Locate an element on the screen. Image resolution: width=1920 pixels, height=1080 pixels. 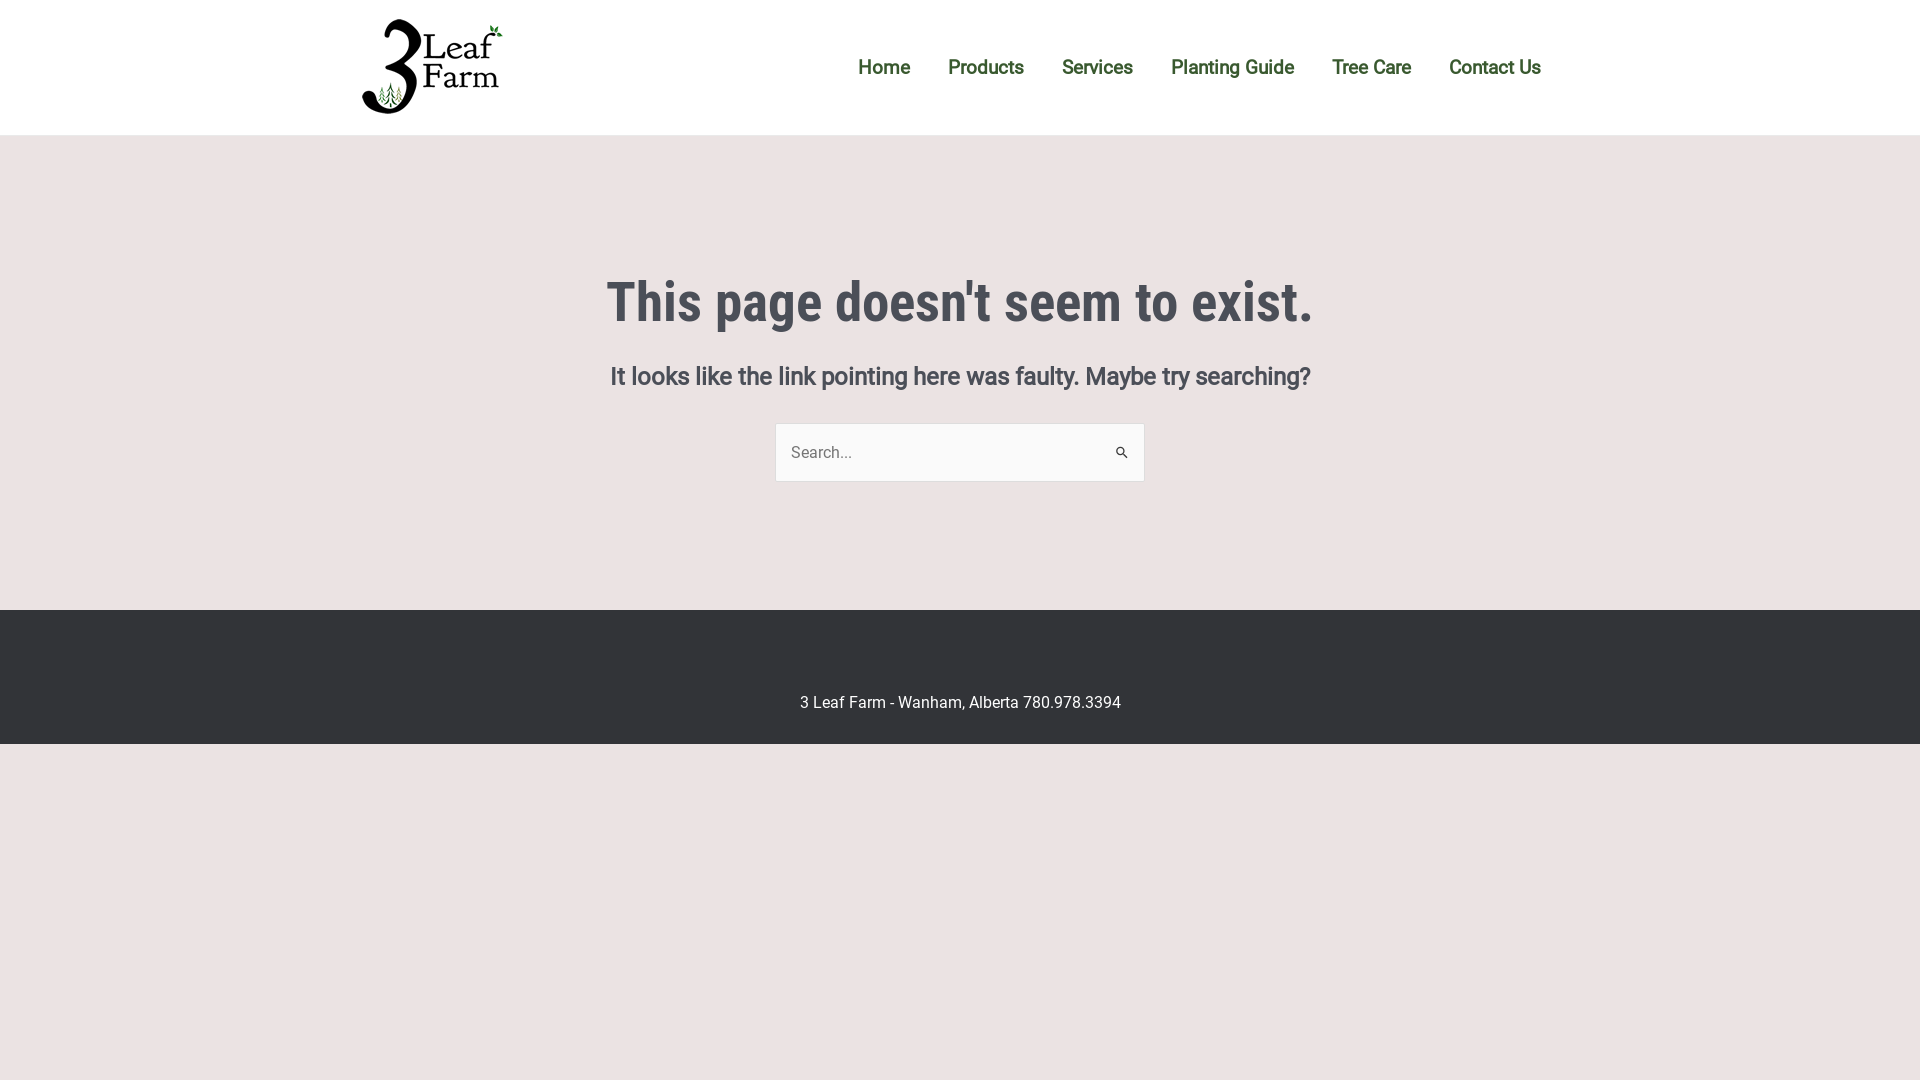
Contact Us is located at coordinates (1495, 67).